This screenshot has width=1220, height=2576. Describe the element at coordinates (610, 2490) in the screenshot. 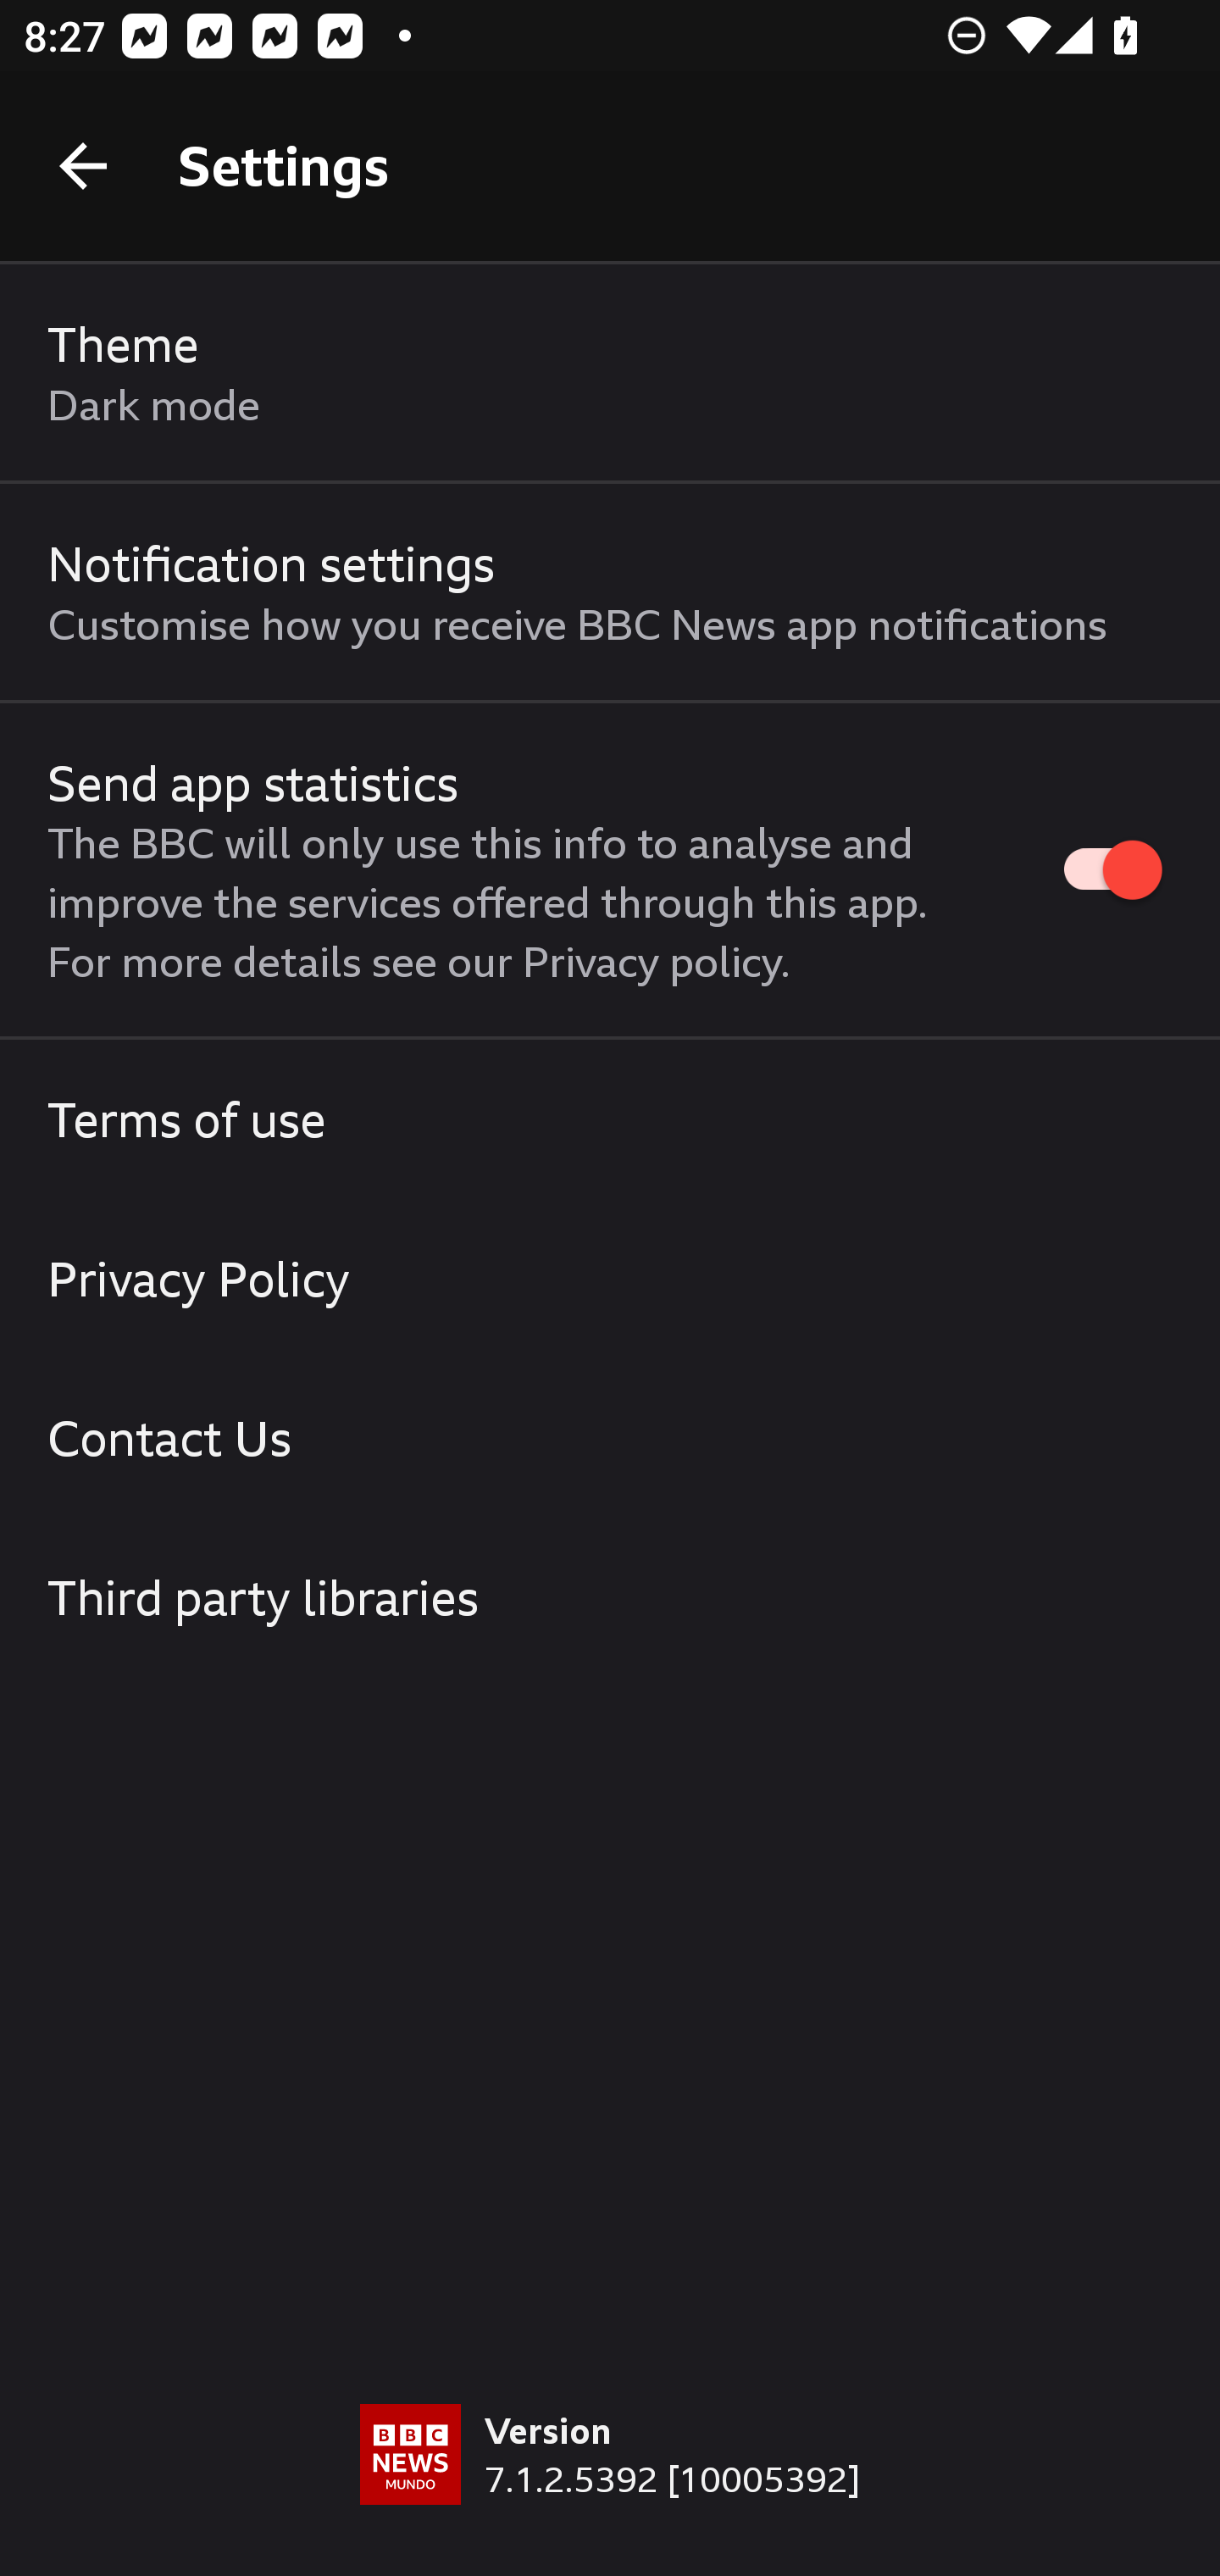

I see `Version 7.1.2.5392 [10005392]` at that location.